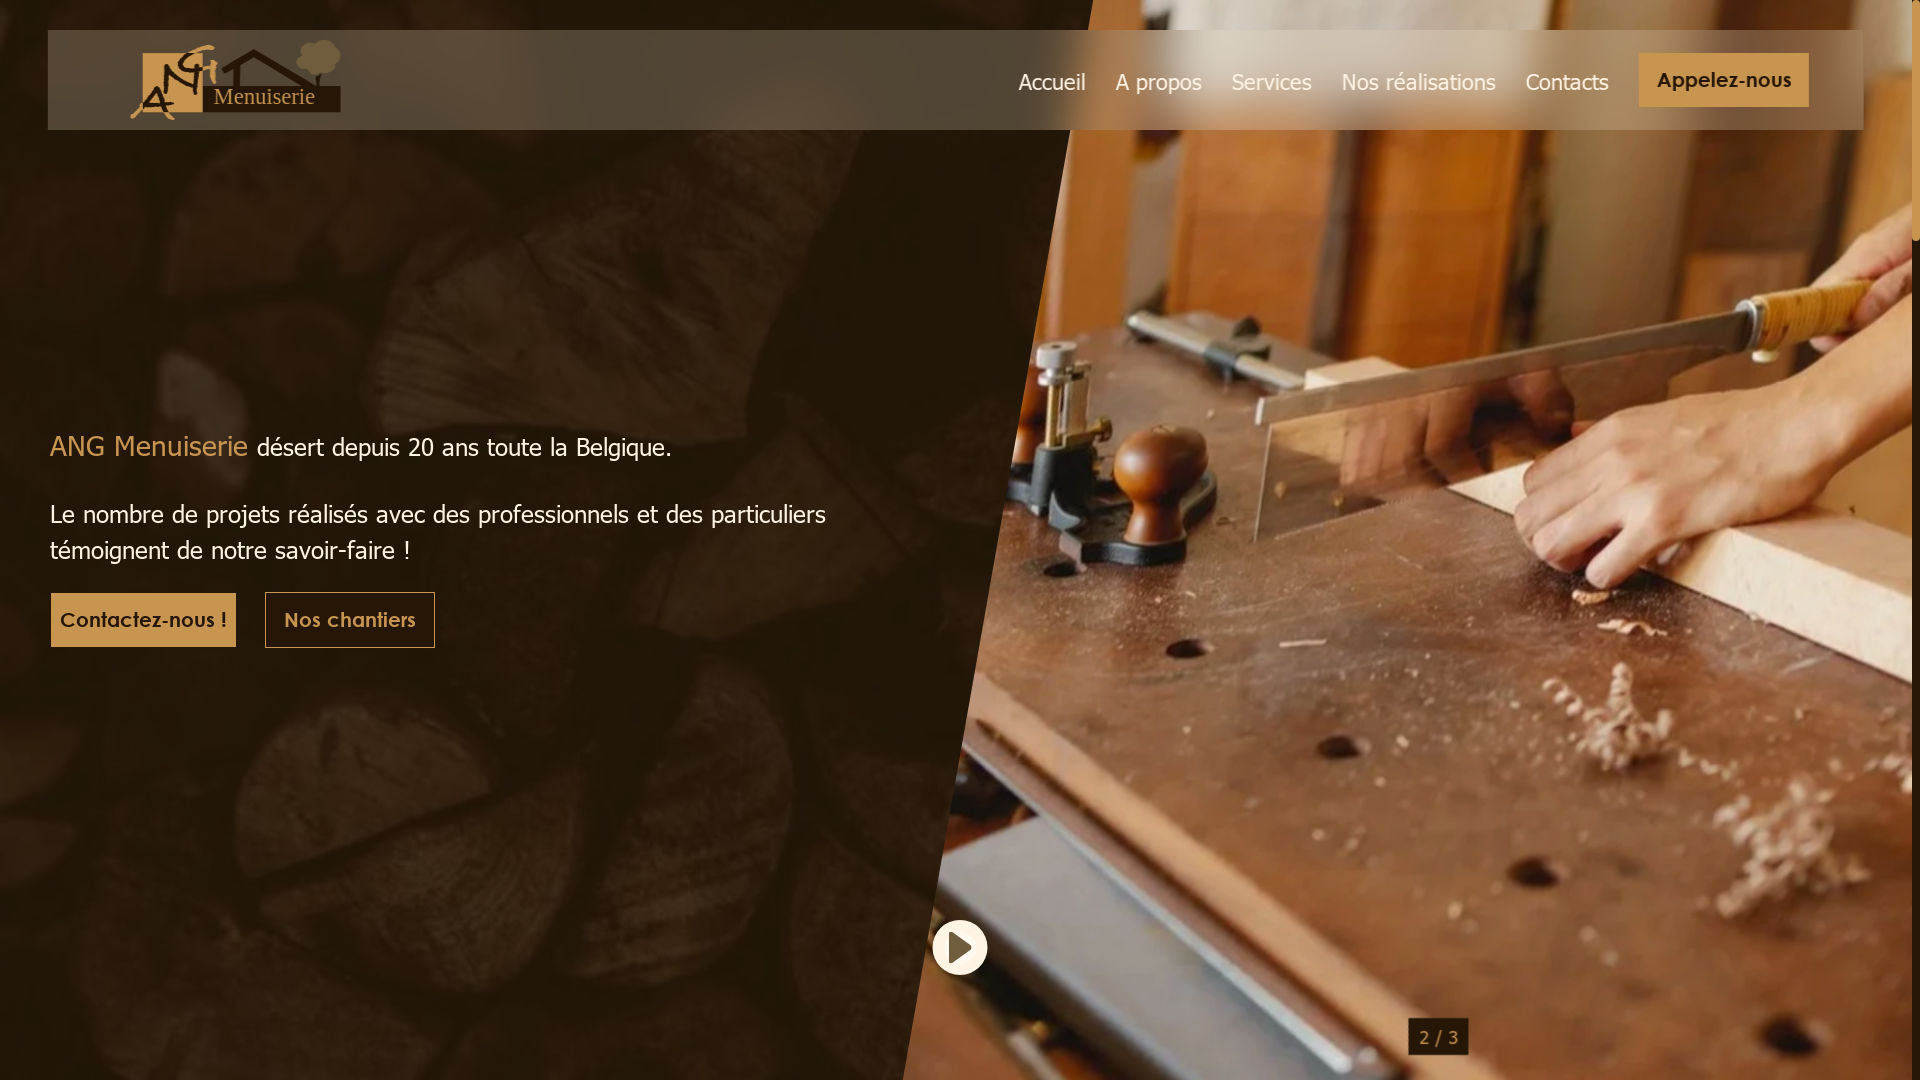 The width and height of the screenshot is (1920, 1080). I want to click on Contactez-nous !, so click(144, 620).